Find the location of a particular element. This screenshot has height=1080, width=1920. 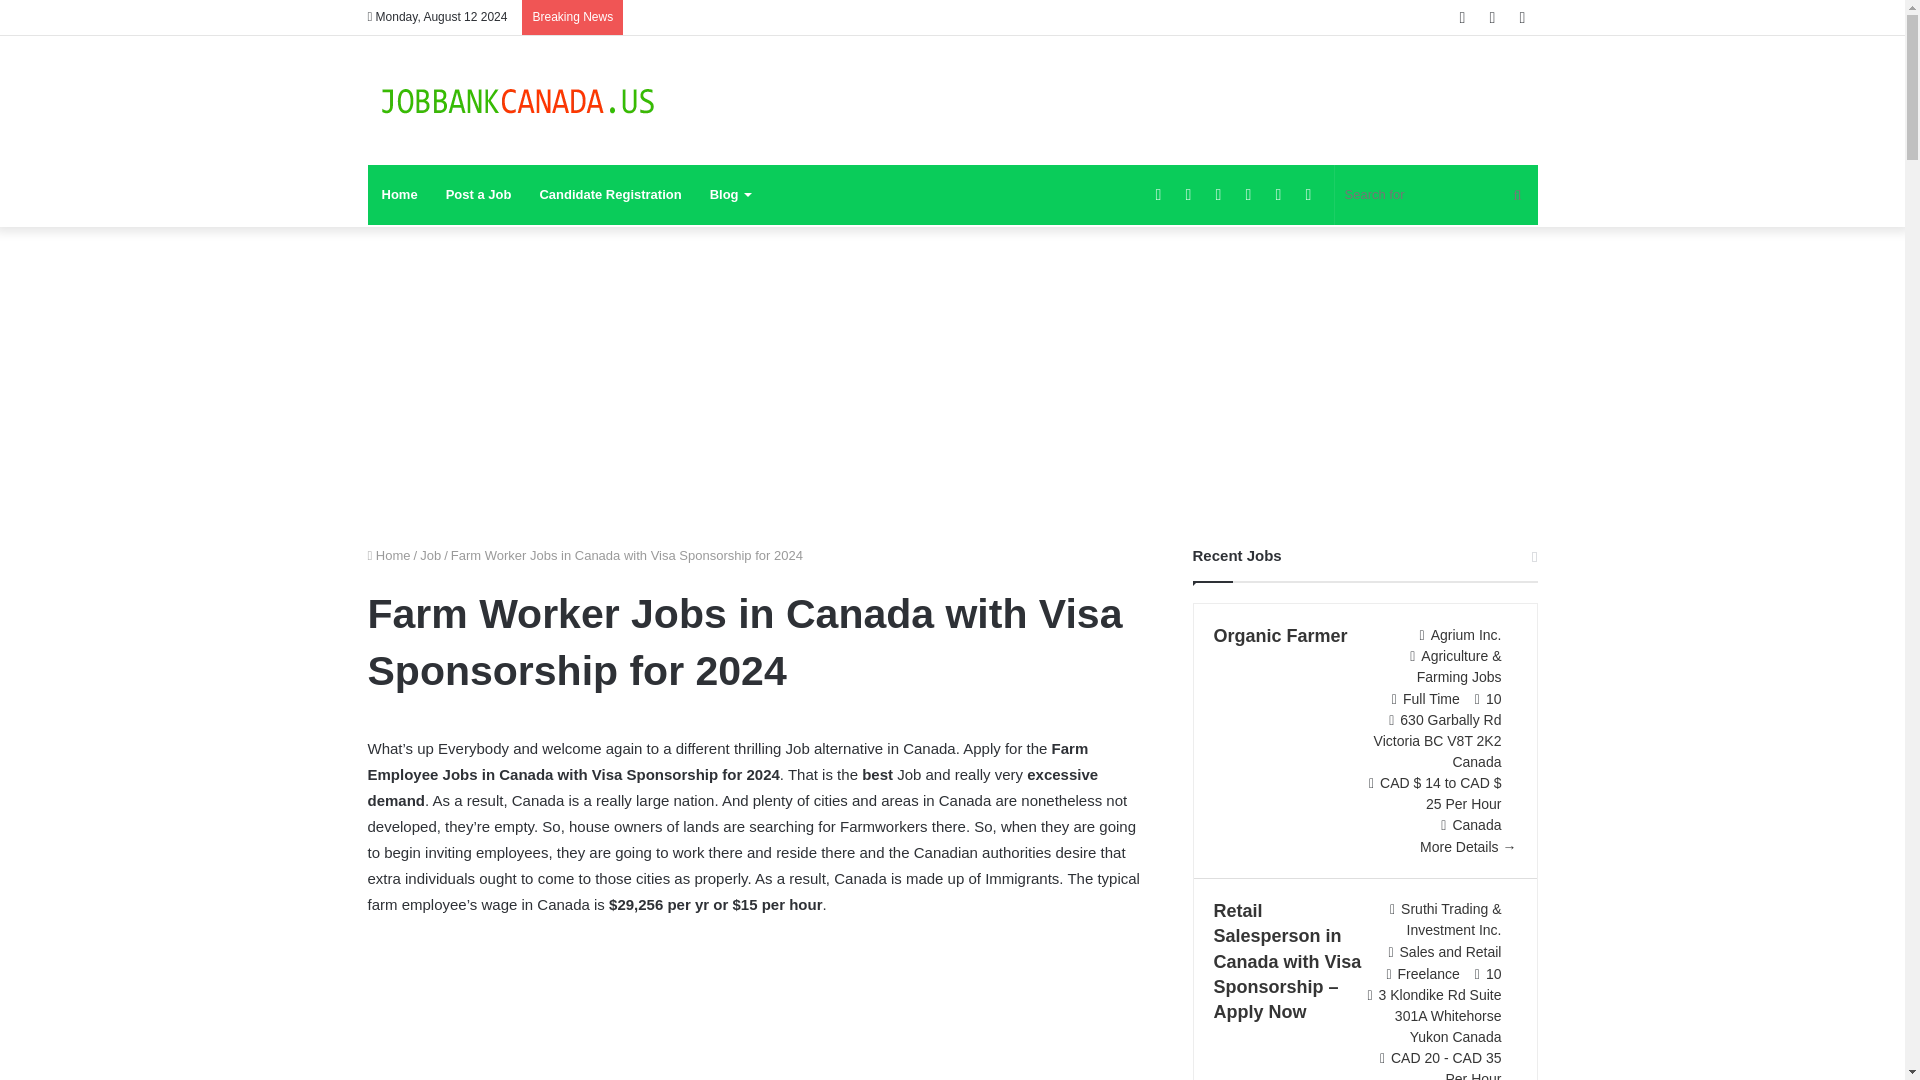

Advertisement is located at coordinates (758, 1011).